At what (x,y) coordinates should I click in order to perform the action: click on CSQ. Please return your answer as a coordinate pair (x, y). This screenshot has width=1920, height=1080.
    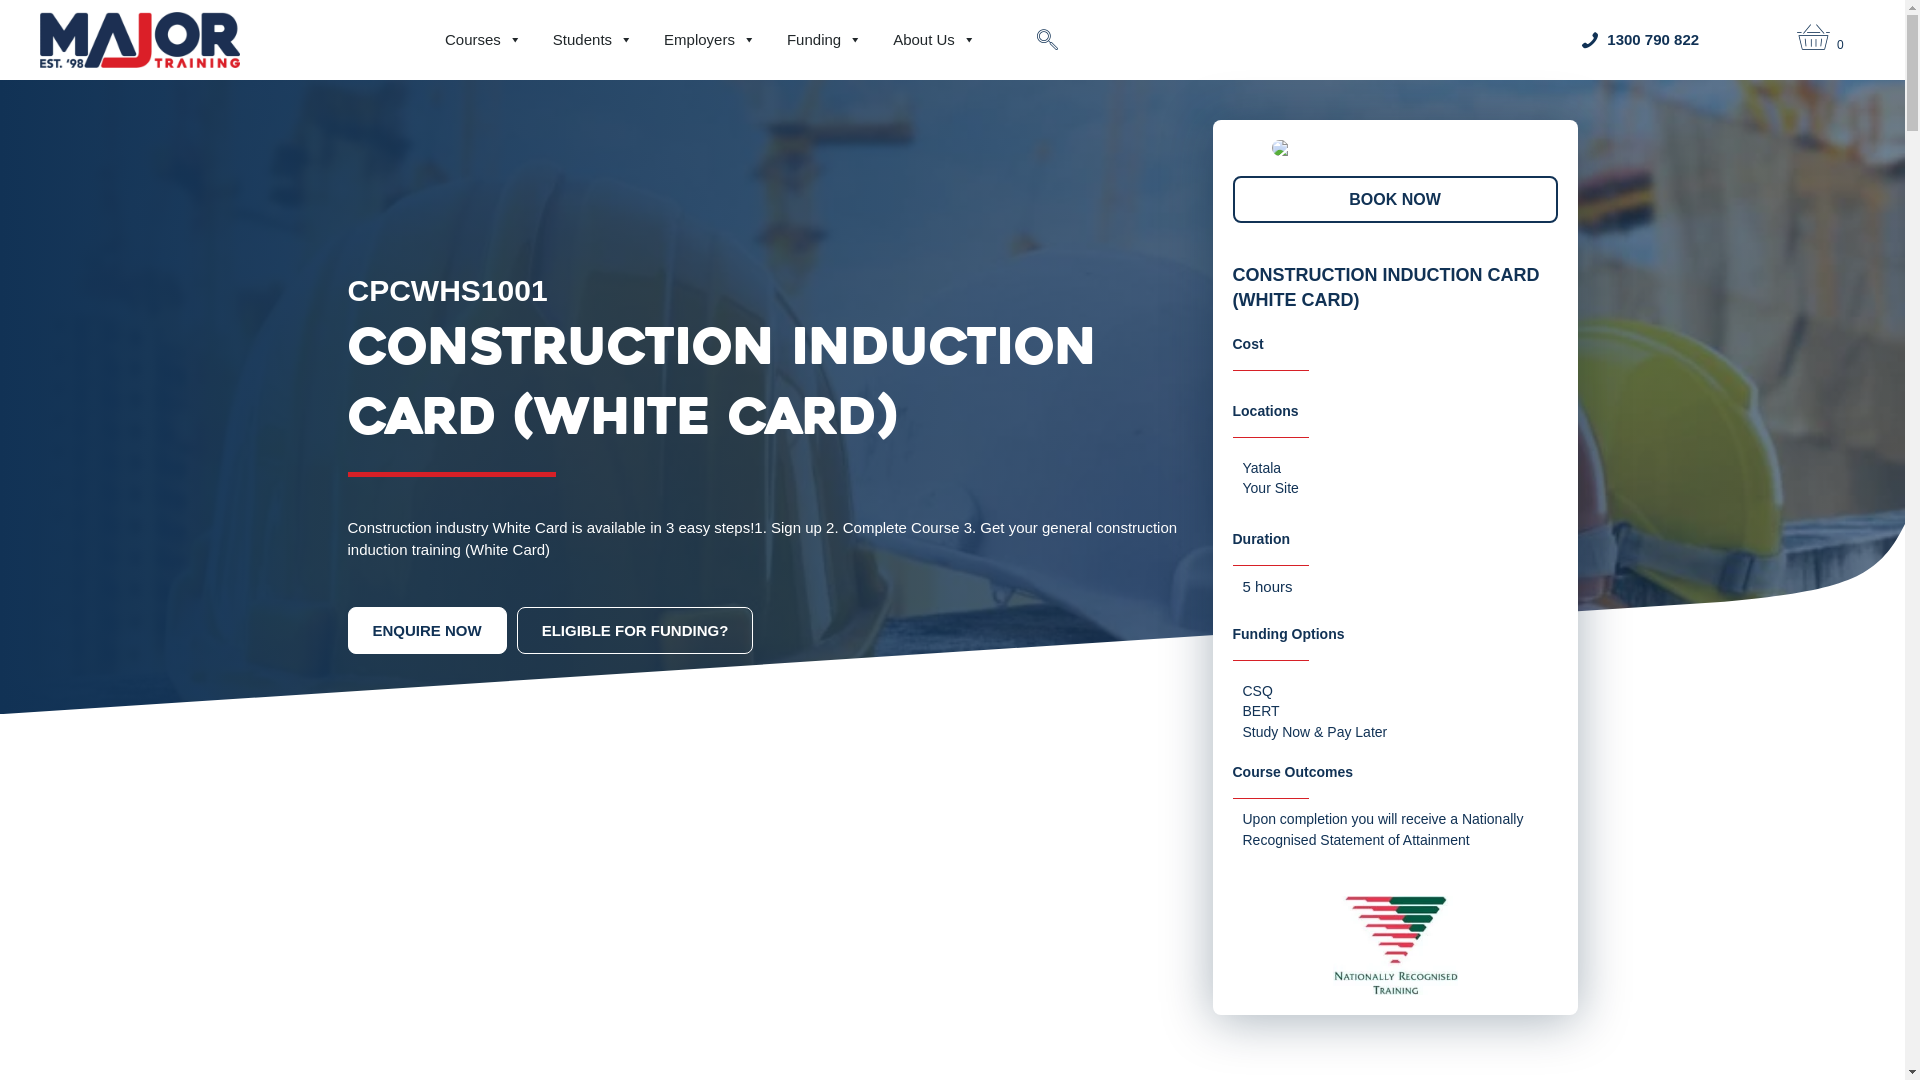
    Looking at the image, I should click on (1257, 691).